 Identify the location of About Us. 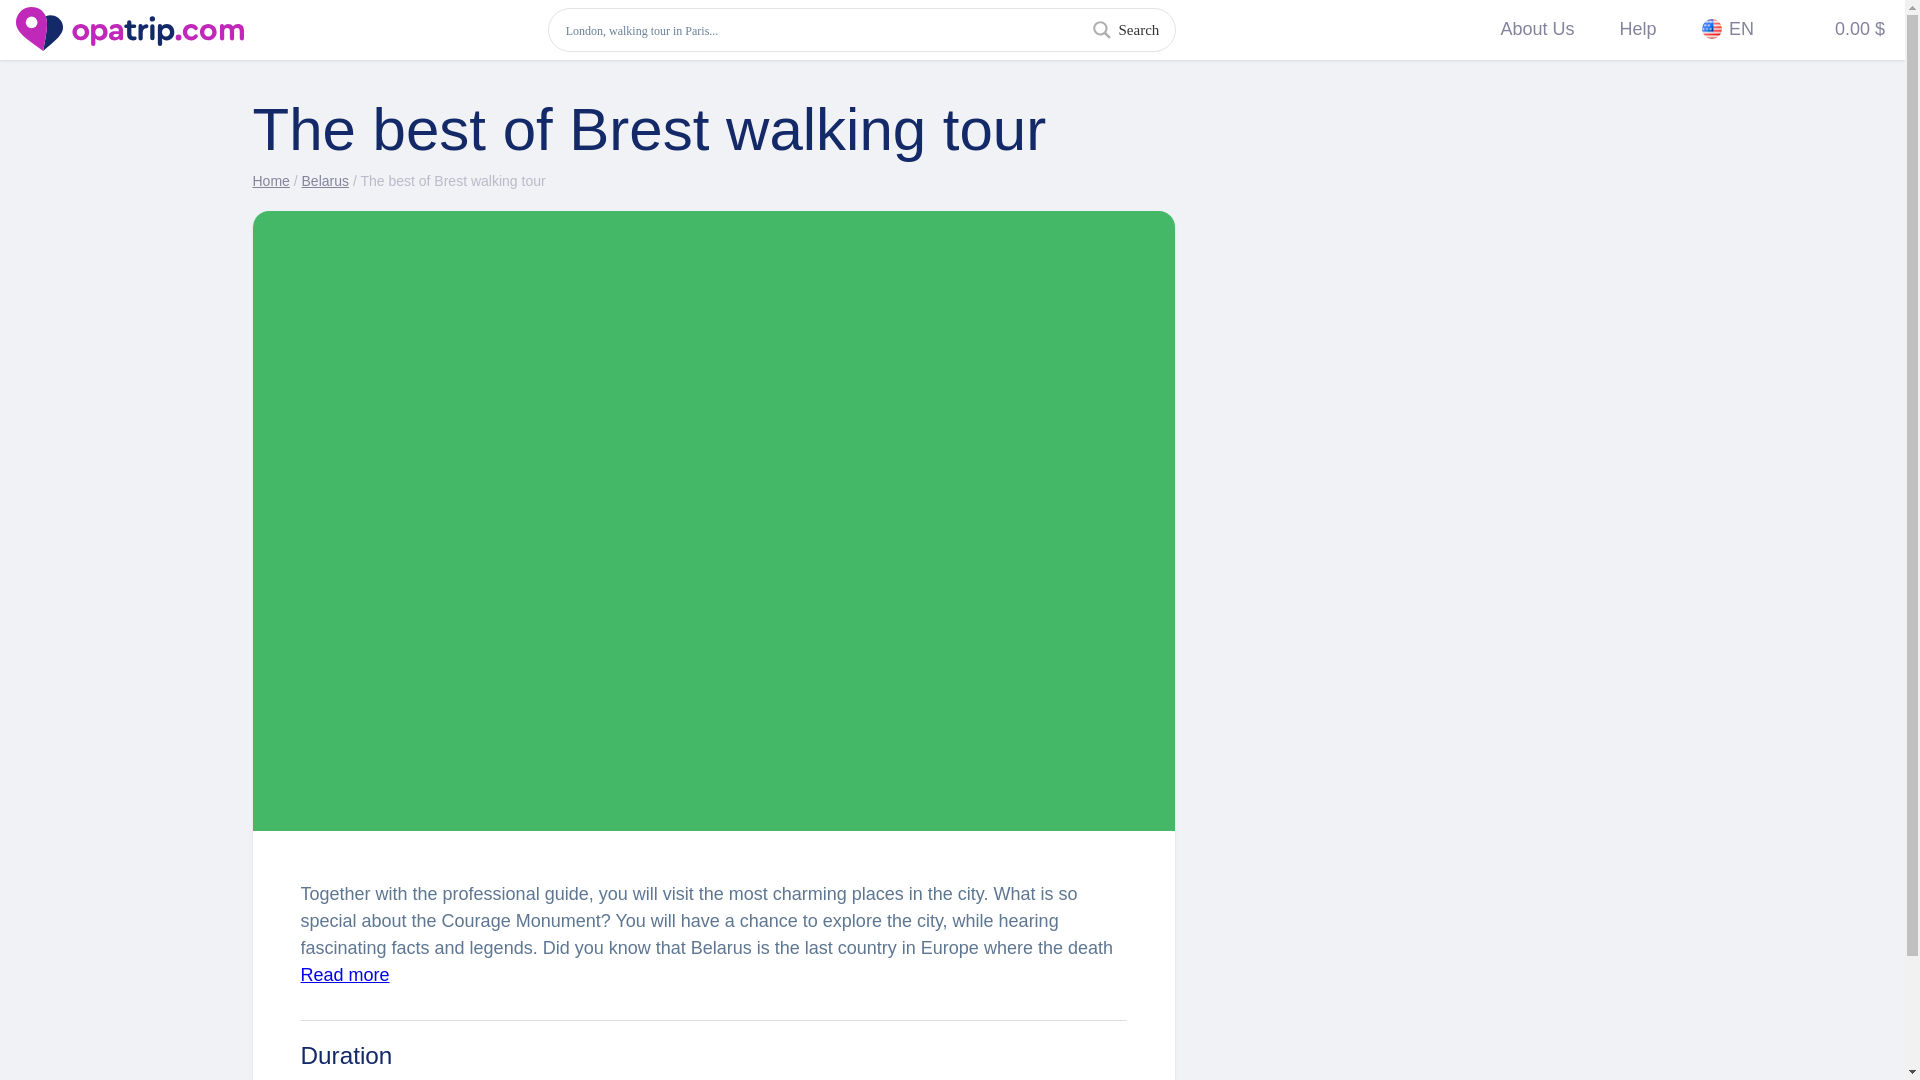
(1536, 30).